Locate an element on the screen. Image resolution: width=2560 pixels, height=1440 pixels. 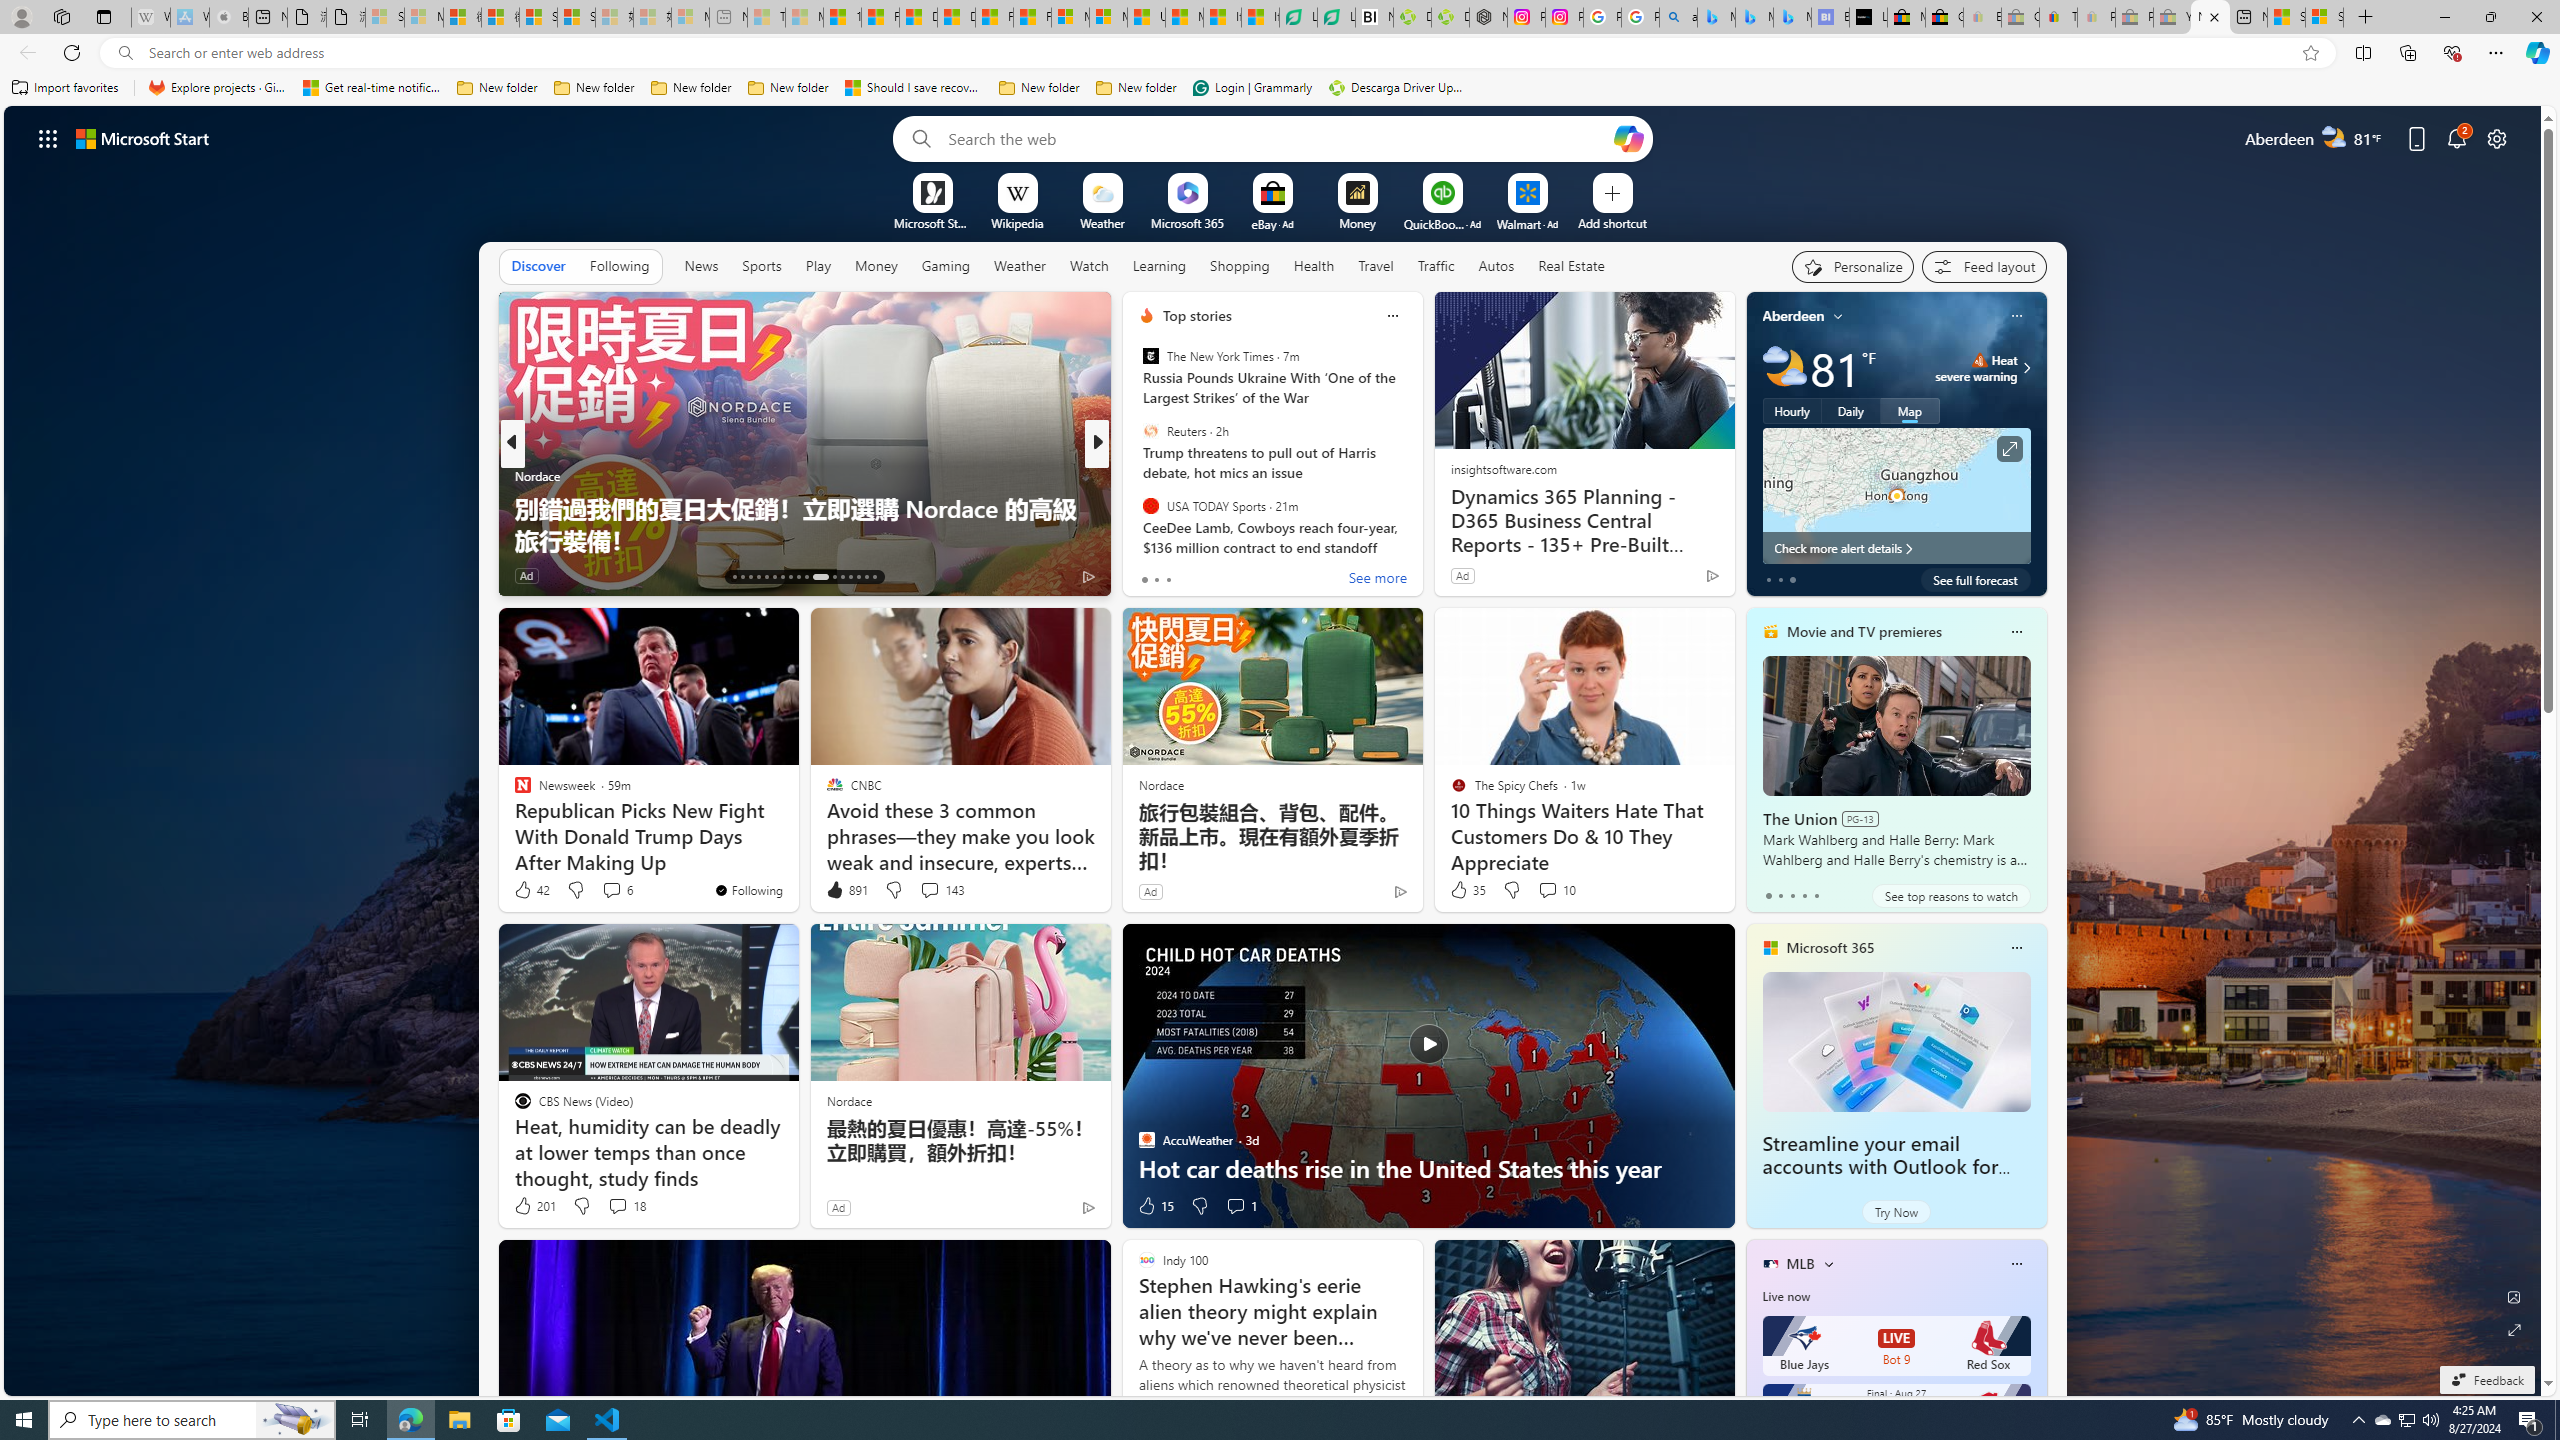
Microsoft Services Agreement - Sleeping is located at coordinates (424, 17).